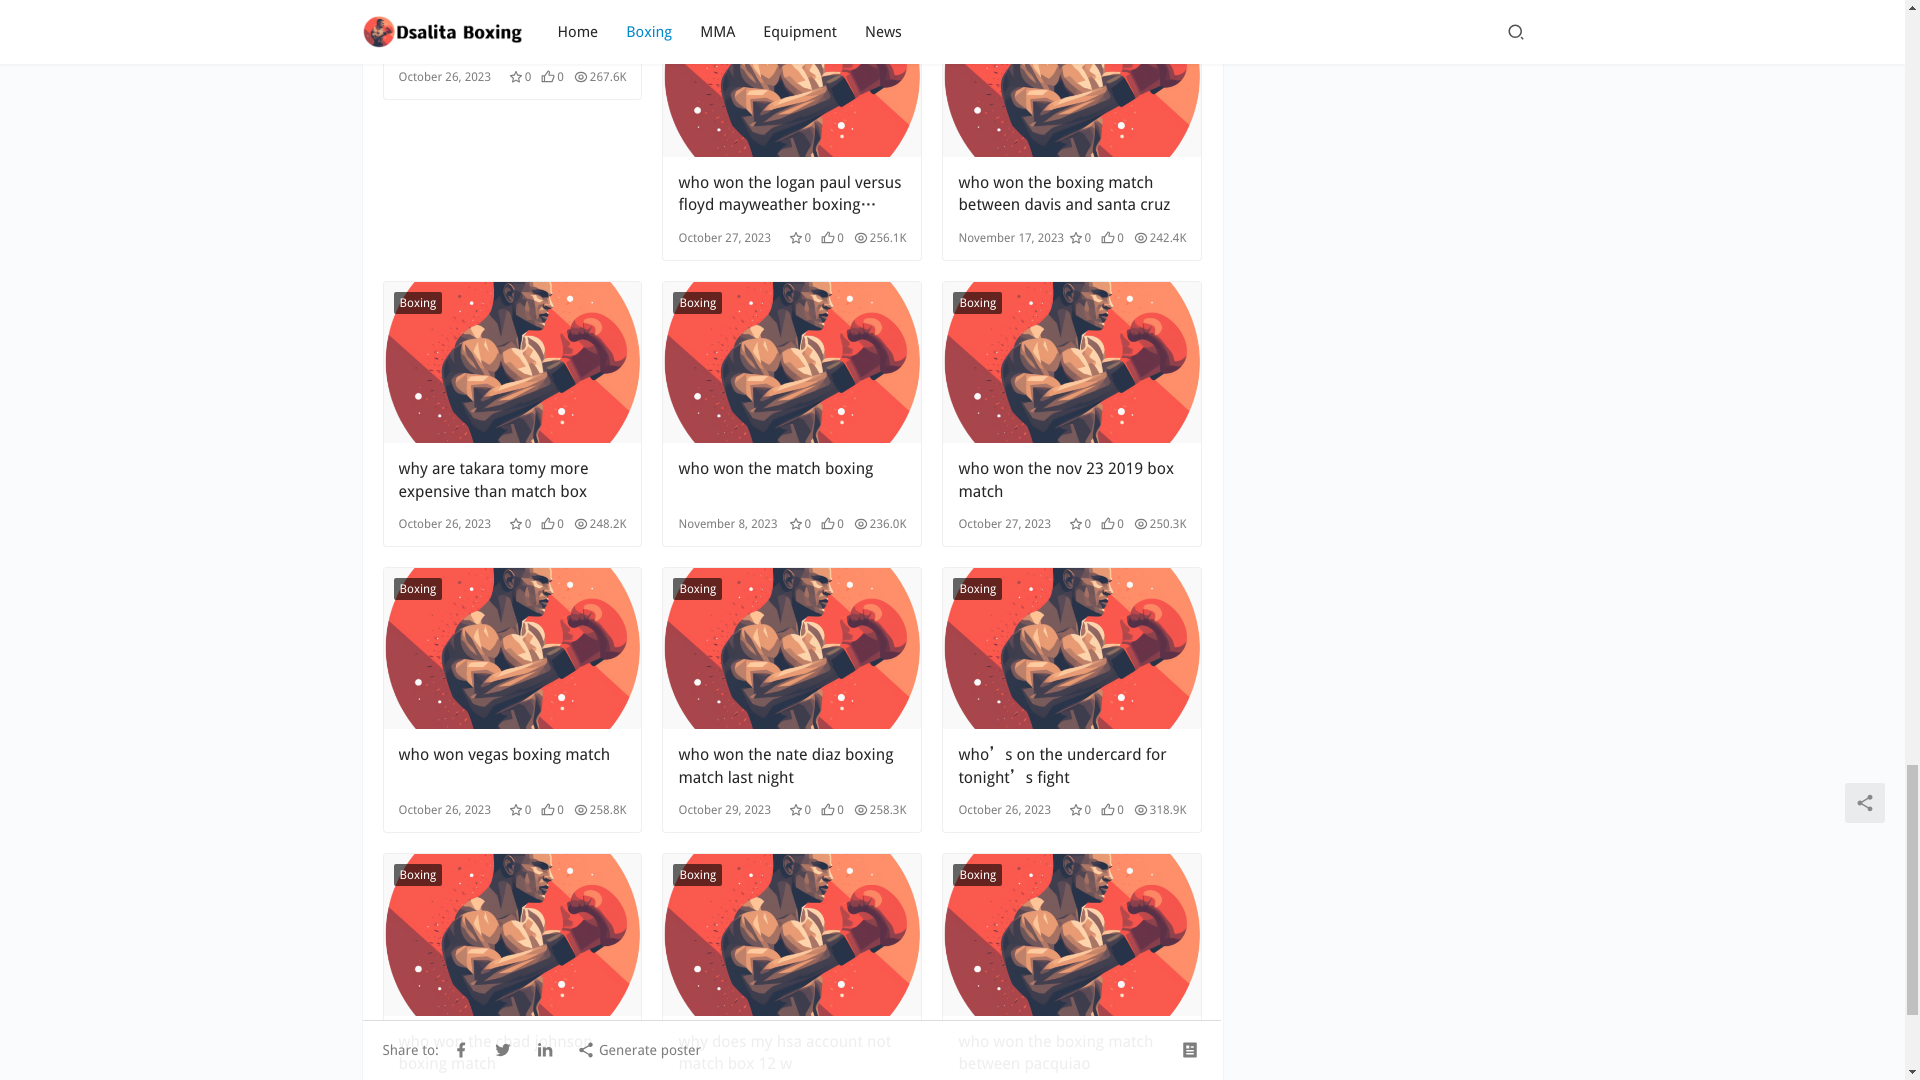 Image resolution: width=1920 pixels, height=1080 pixels. What do you see at coordinates (512, 648) in the screenshot?
I see `who won vegas boxing match` at bounding box center [512, 648].